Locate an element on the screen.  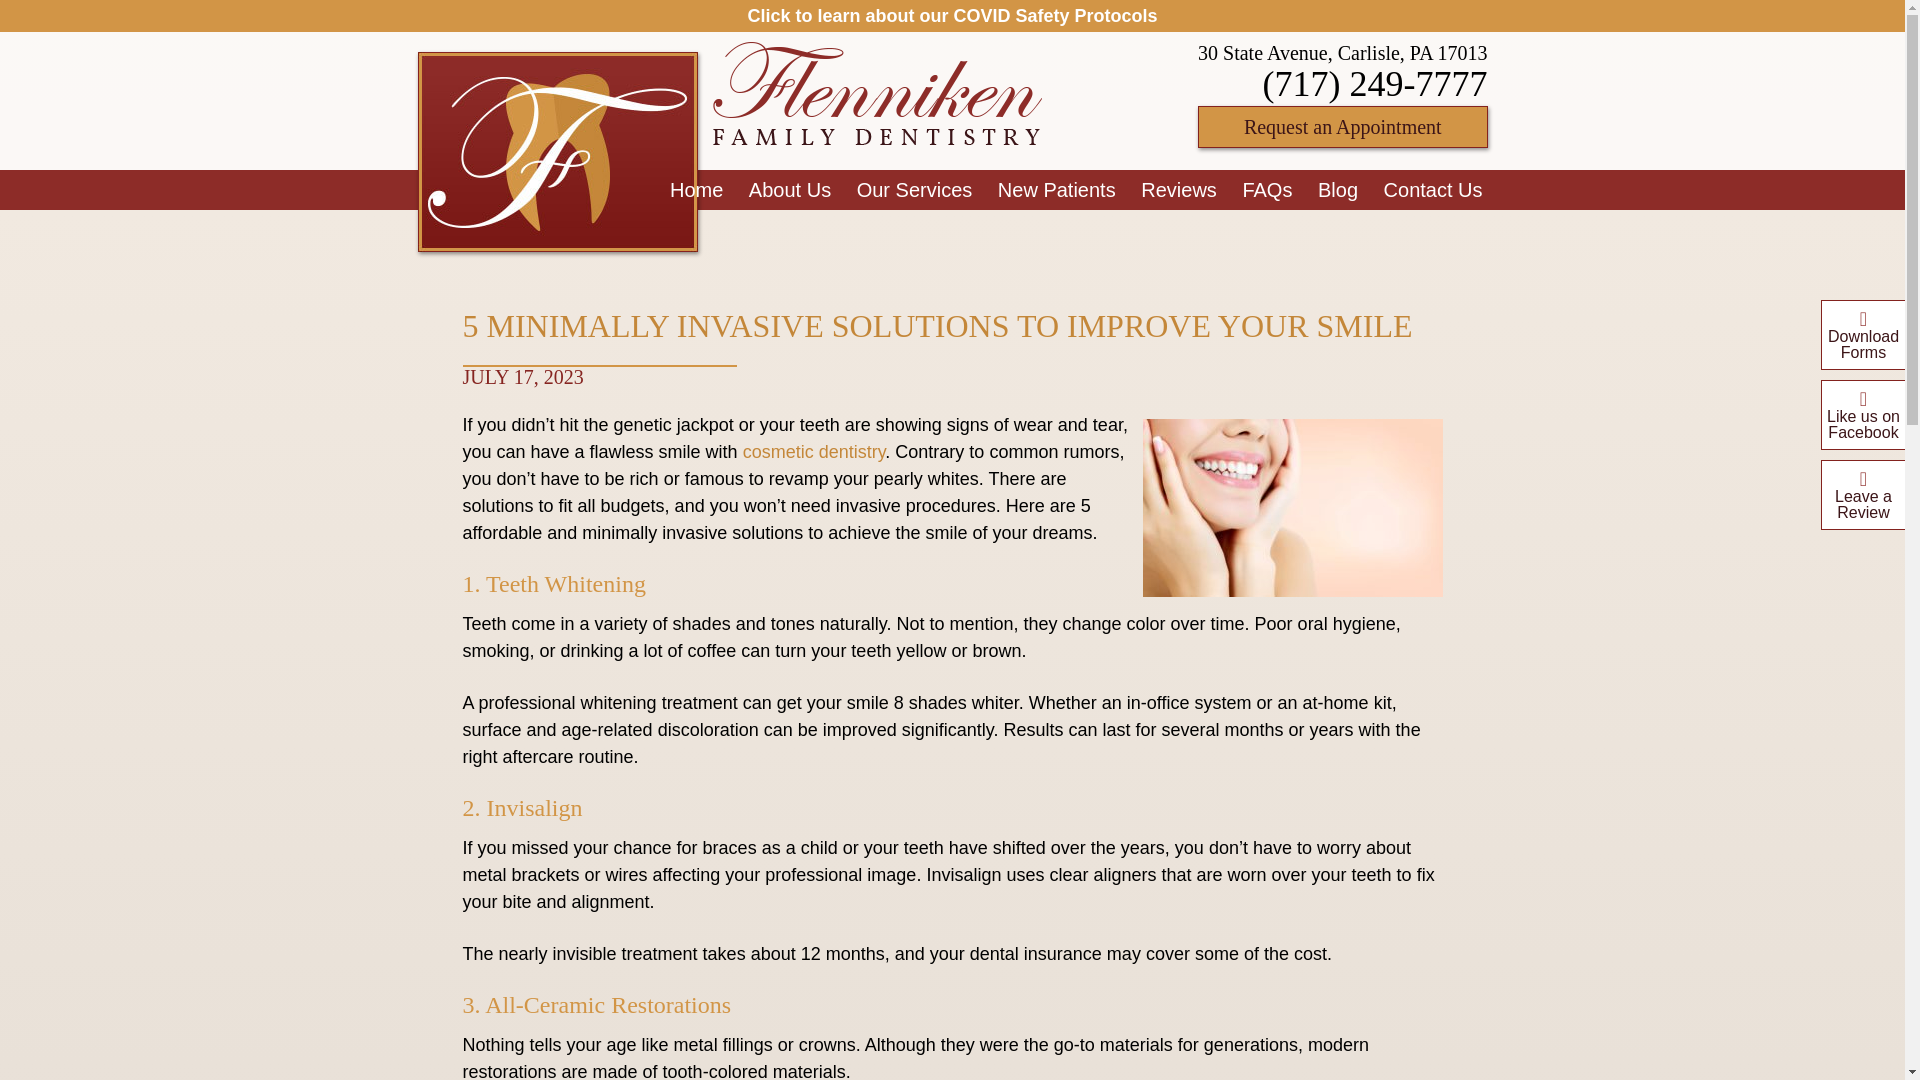
Request an Appointment is located at coordinates (1342, 126).